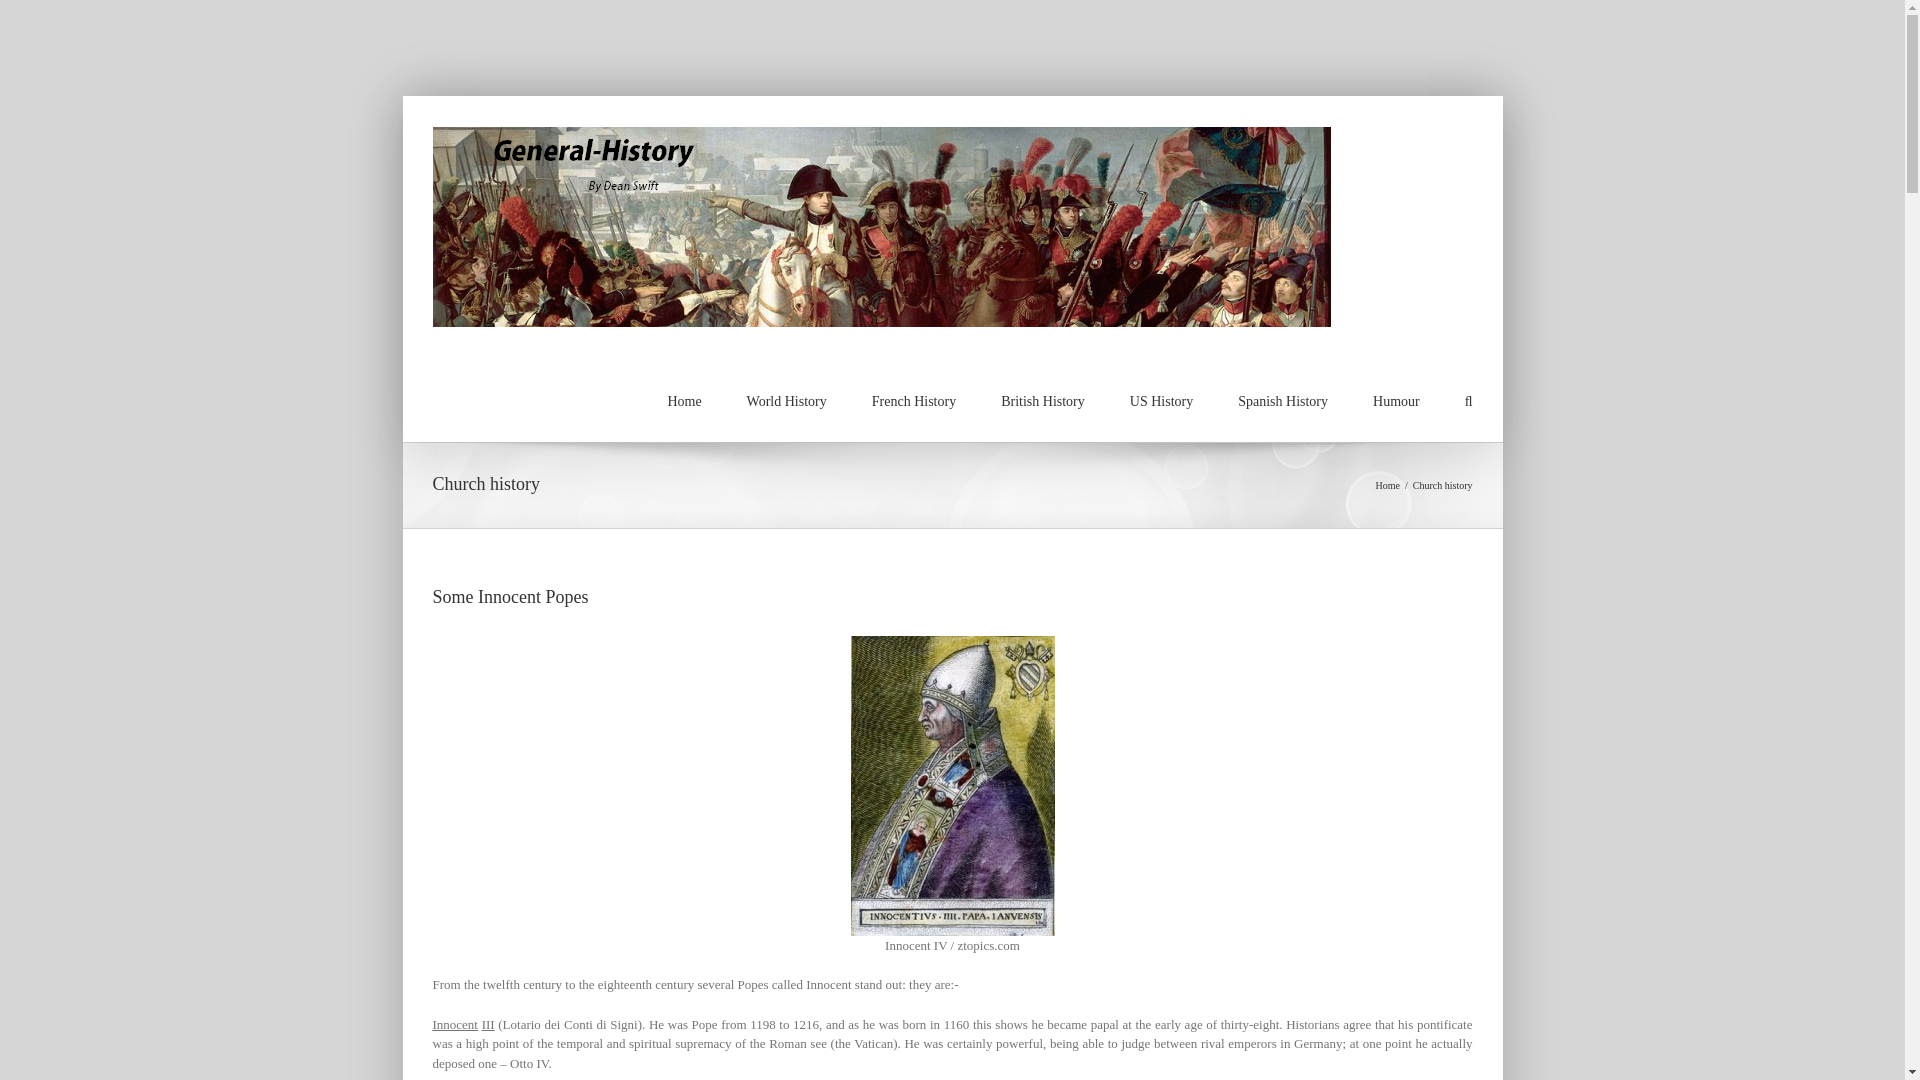 This screenshot has height=1080, width=1920. What do you see at coordinates (1283, 399) in the screenshot?
I see `Spanish History` at bounding box center [1283, 399].